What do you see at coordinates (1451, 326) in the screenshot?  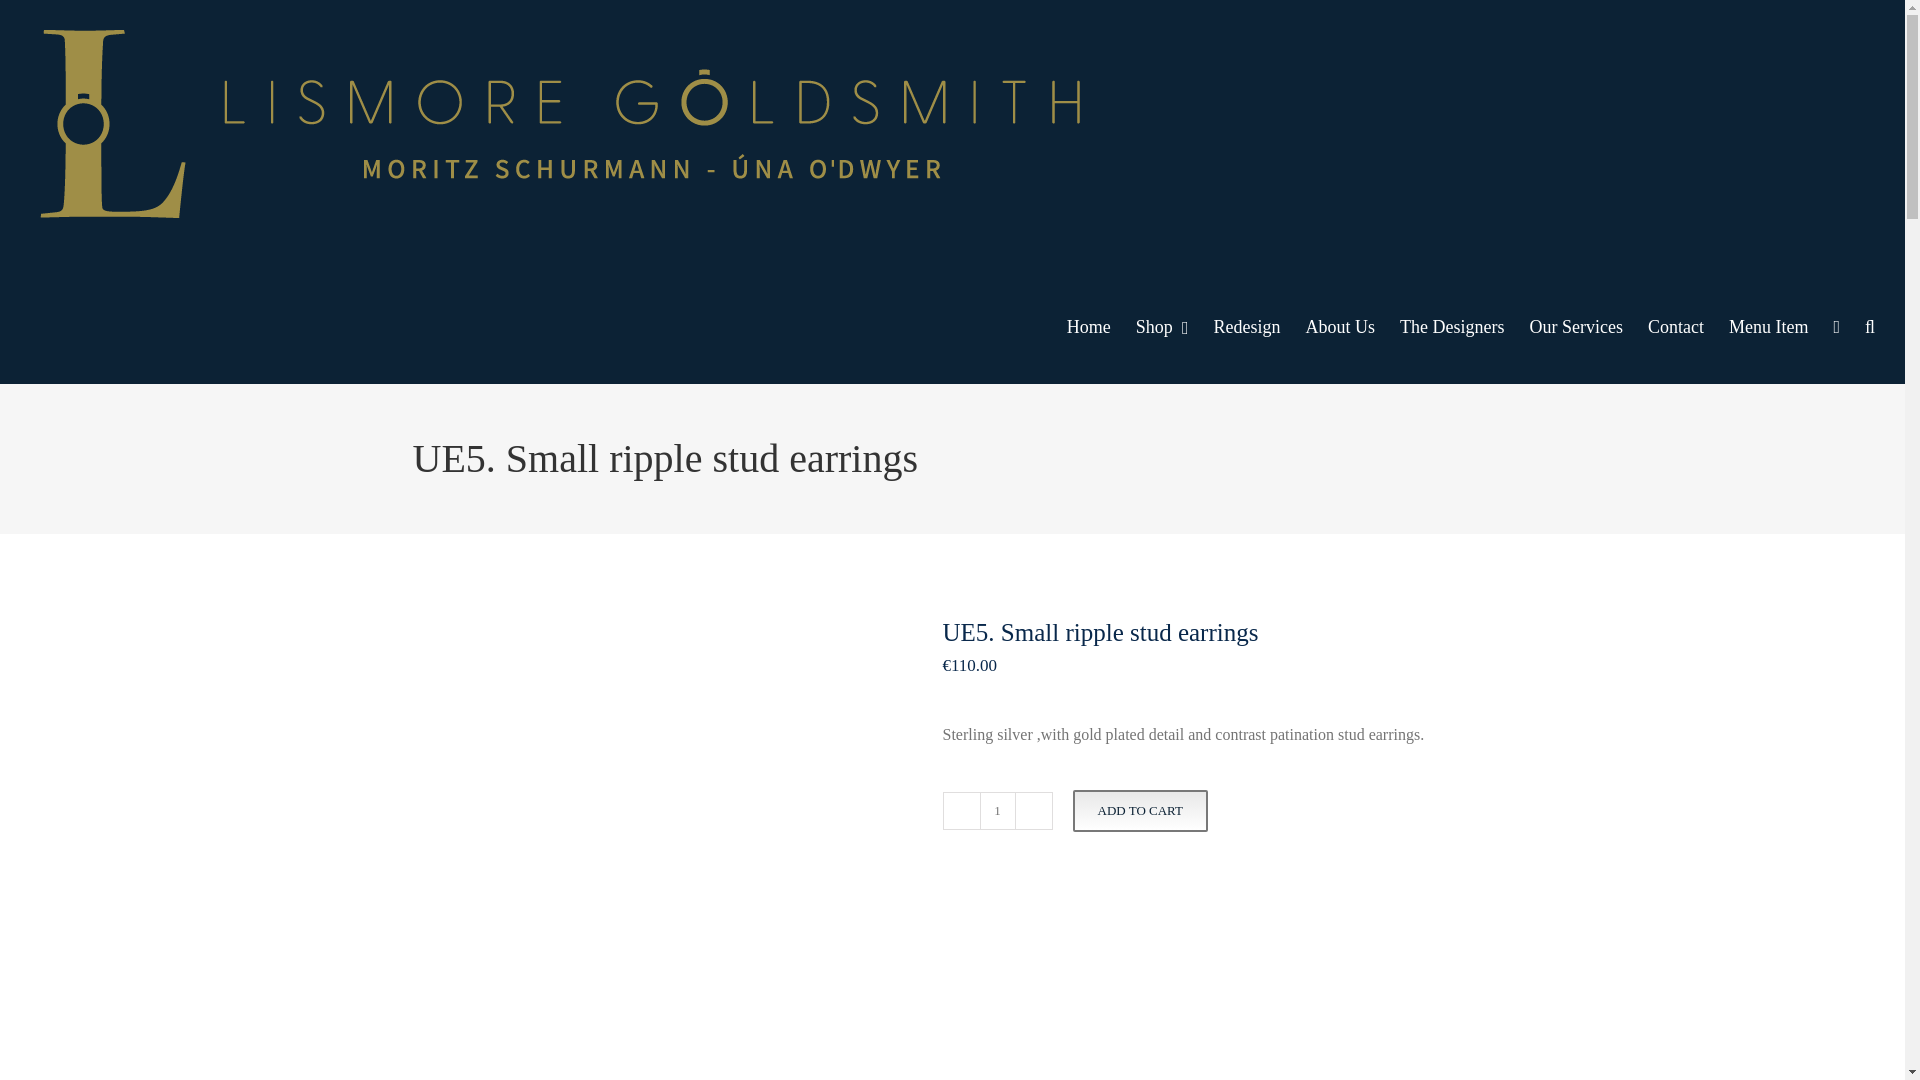 I see `The Designers` at bounding box center [1451, 326].